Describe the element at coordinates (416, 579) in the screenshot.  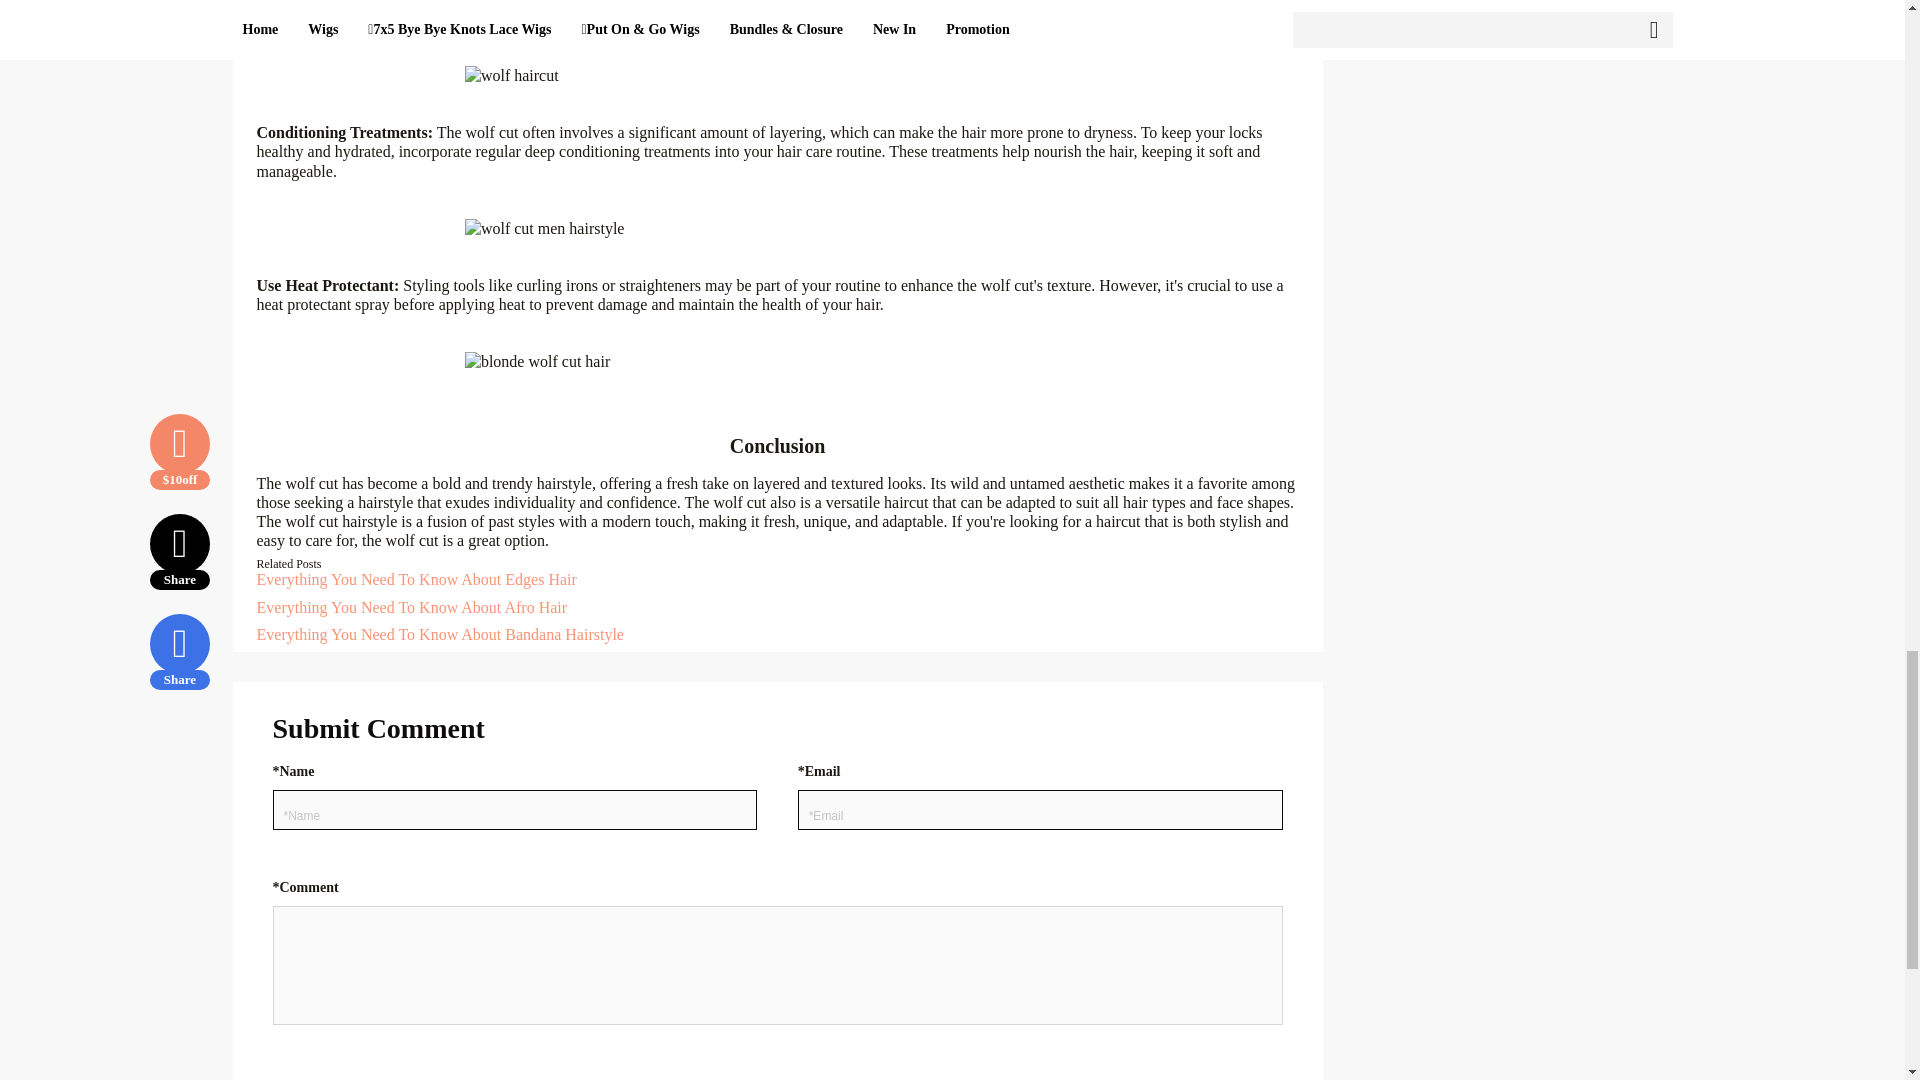
I see `Everything You Need To Know About Edges Hair` at that location.